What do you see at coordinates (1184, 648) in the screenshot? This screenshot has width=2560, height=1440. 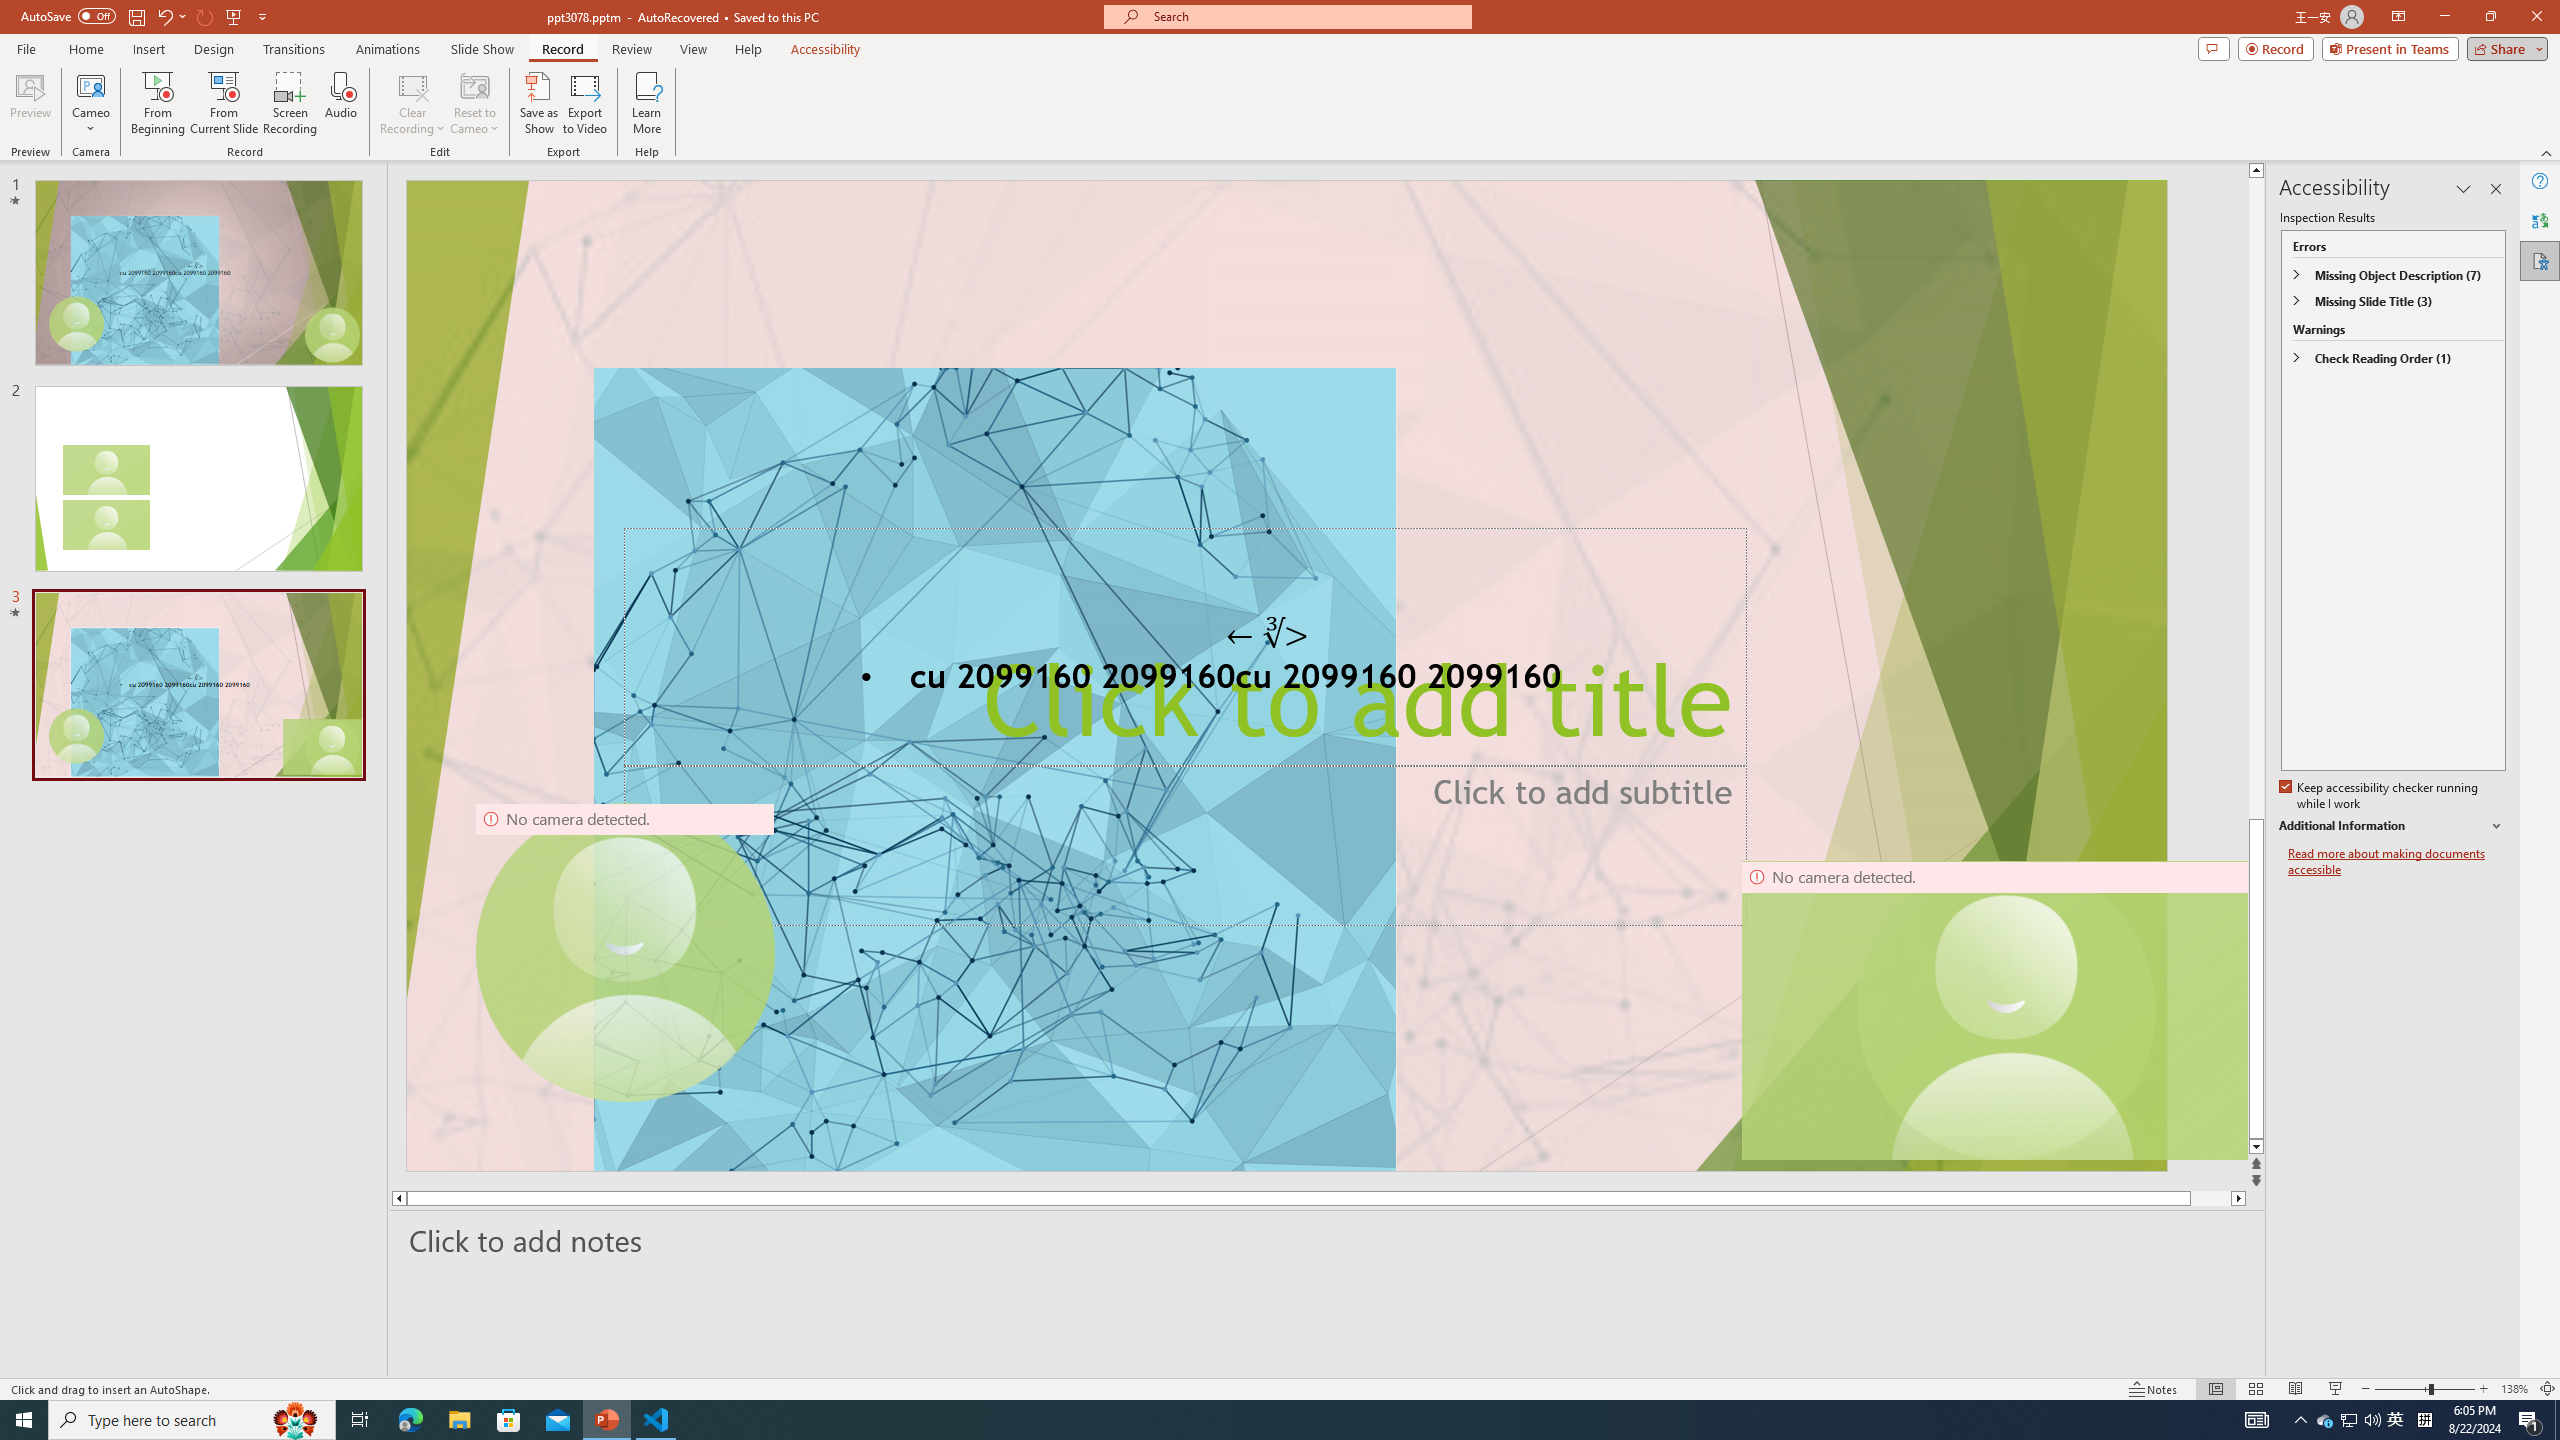 I see `Title TextBox` at bounding box center [1184, 648].